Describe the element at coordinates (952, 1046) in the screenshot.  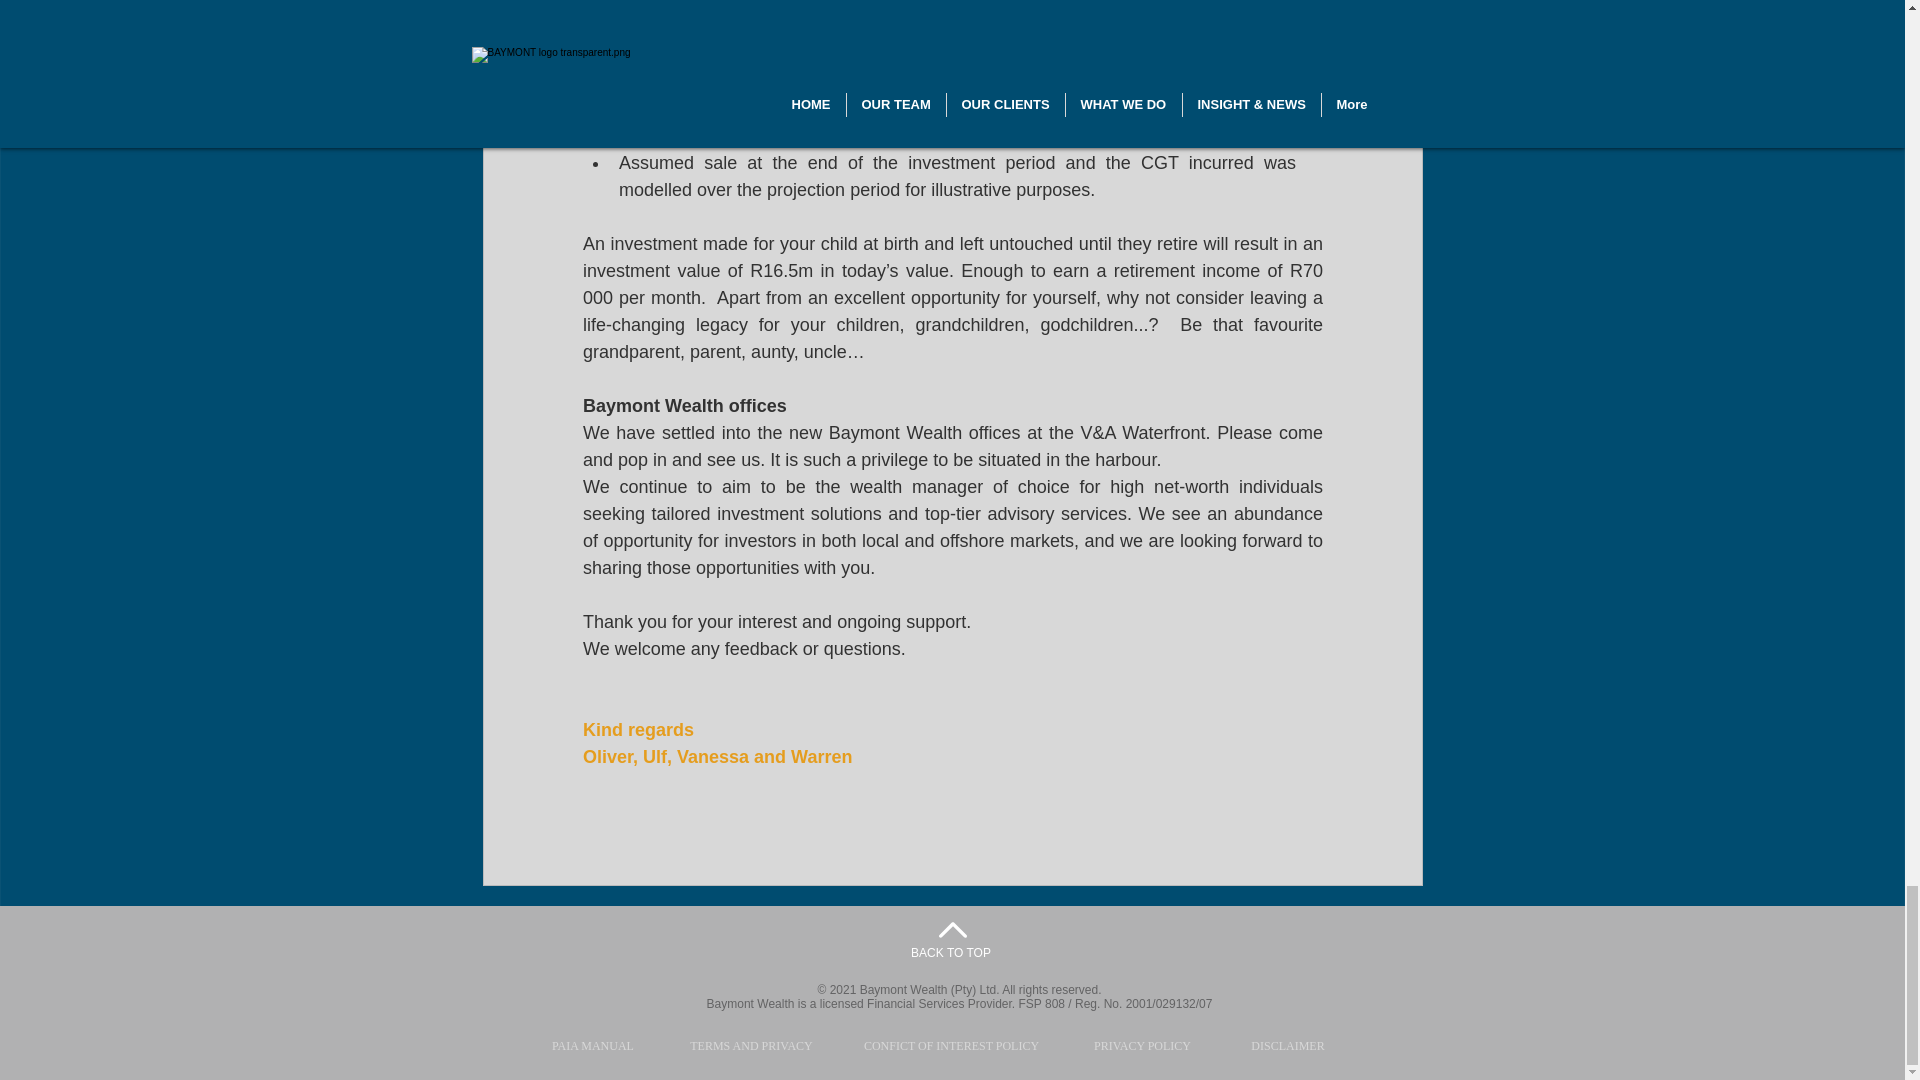
I see `CONFICT OF INTEREST POLICY` at that location.